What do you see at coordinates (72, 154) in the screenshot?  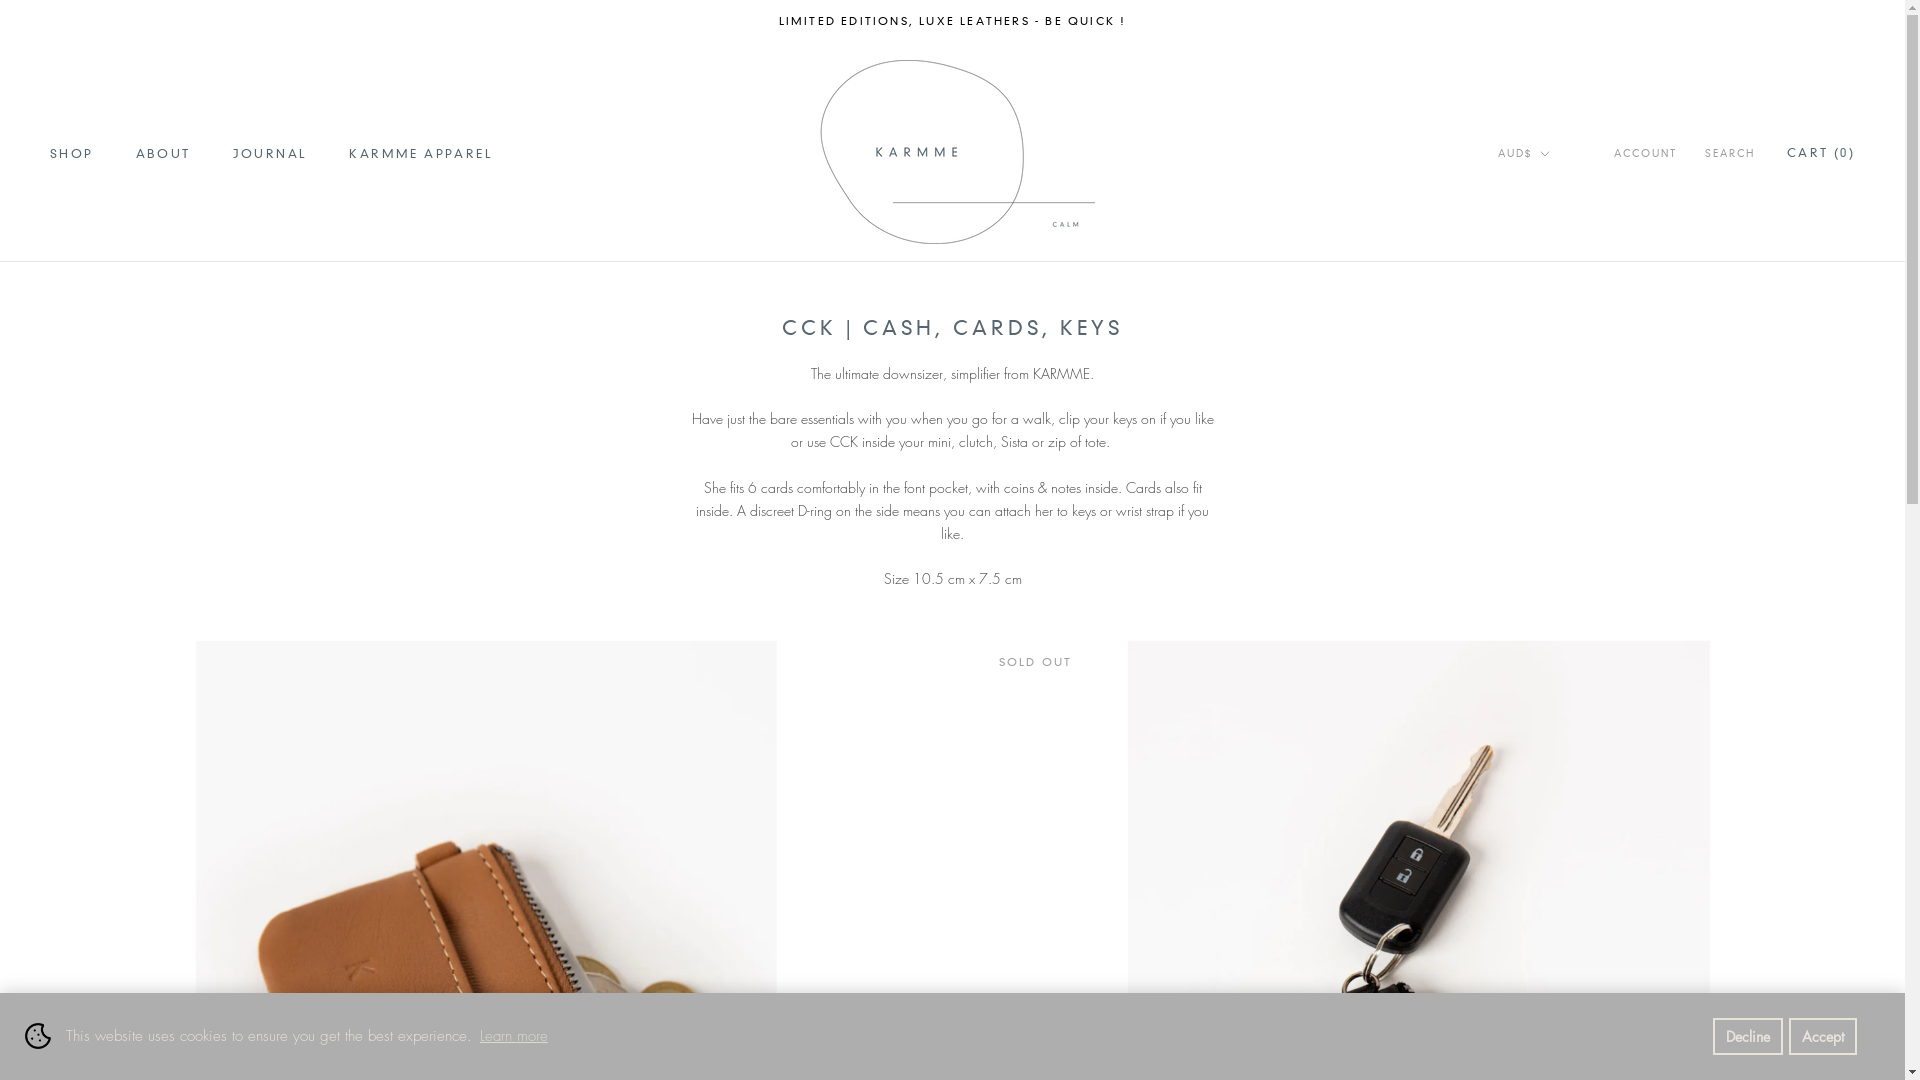 I see `SHOP` at bounding box center [72, 154].